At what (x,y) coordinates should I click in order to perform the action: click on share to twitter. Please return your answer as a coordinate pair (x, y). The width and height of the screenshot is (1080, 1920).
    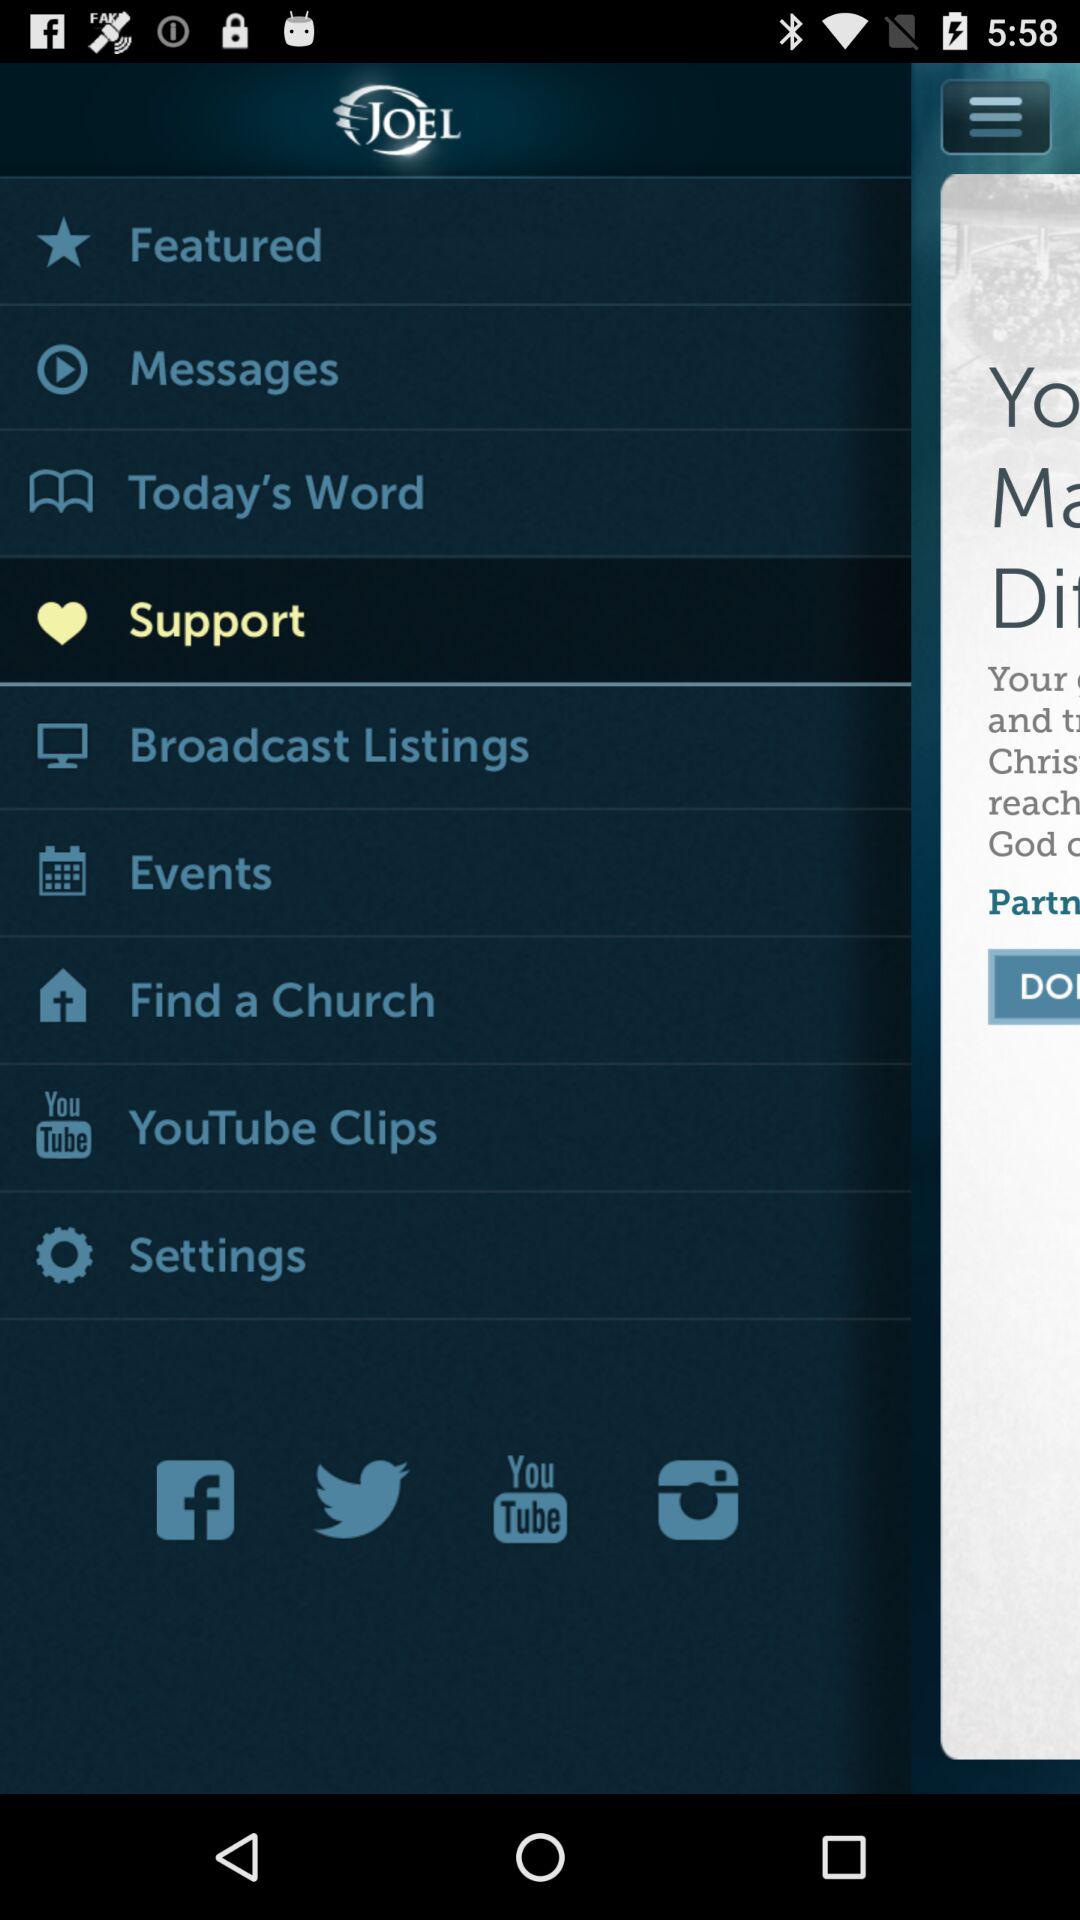
    Looking at the image, I should click on (362, 1500).